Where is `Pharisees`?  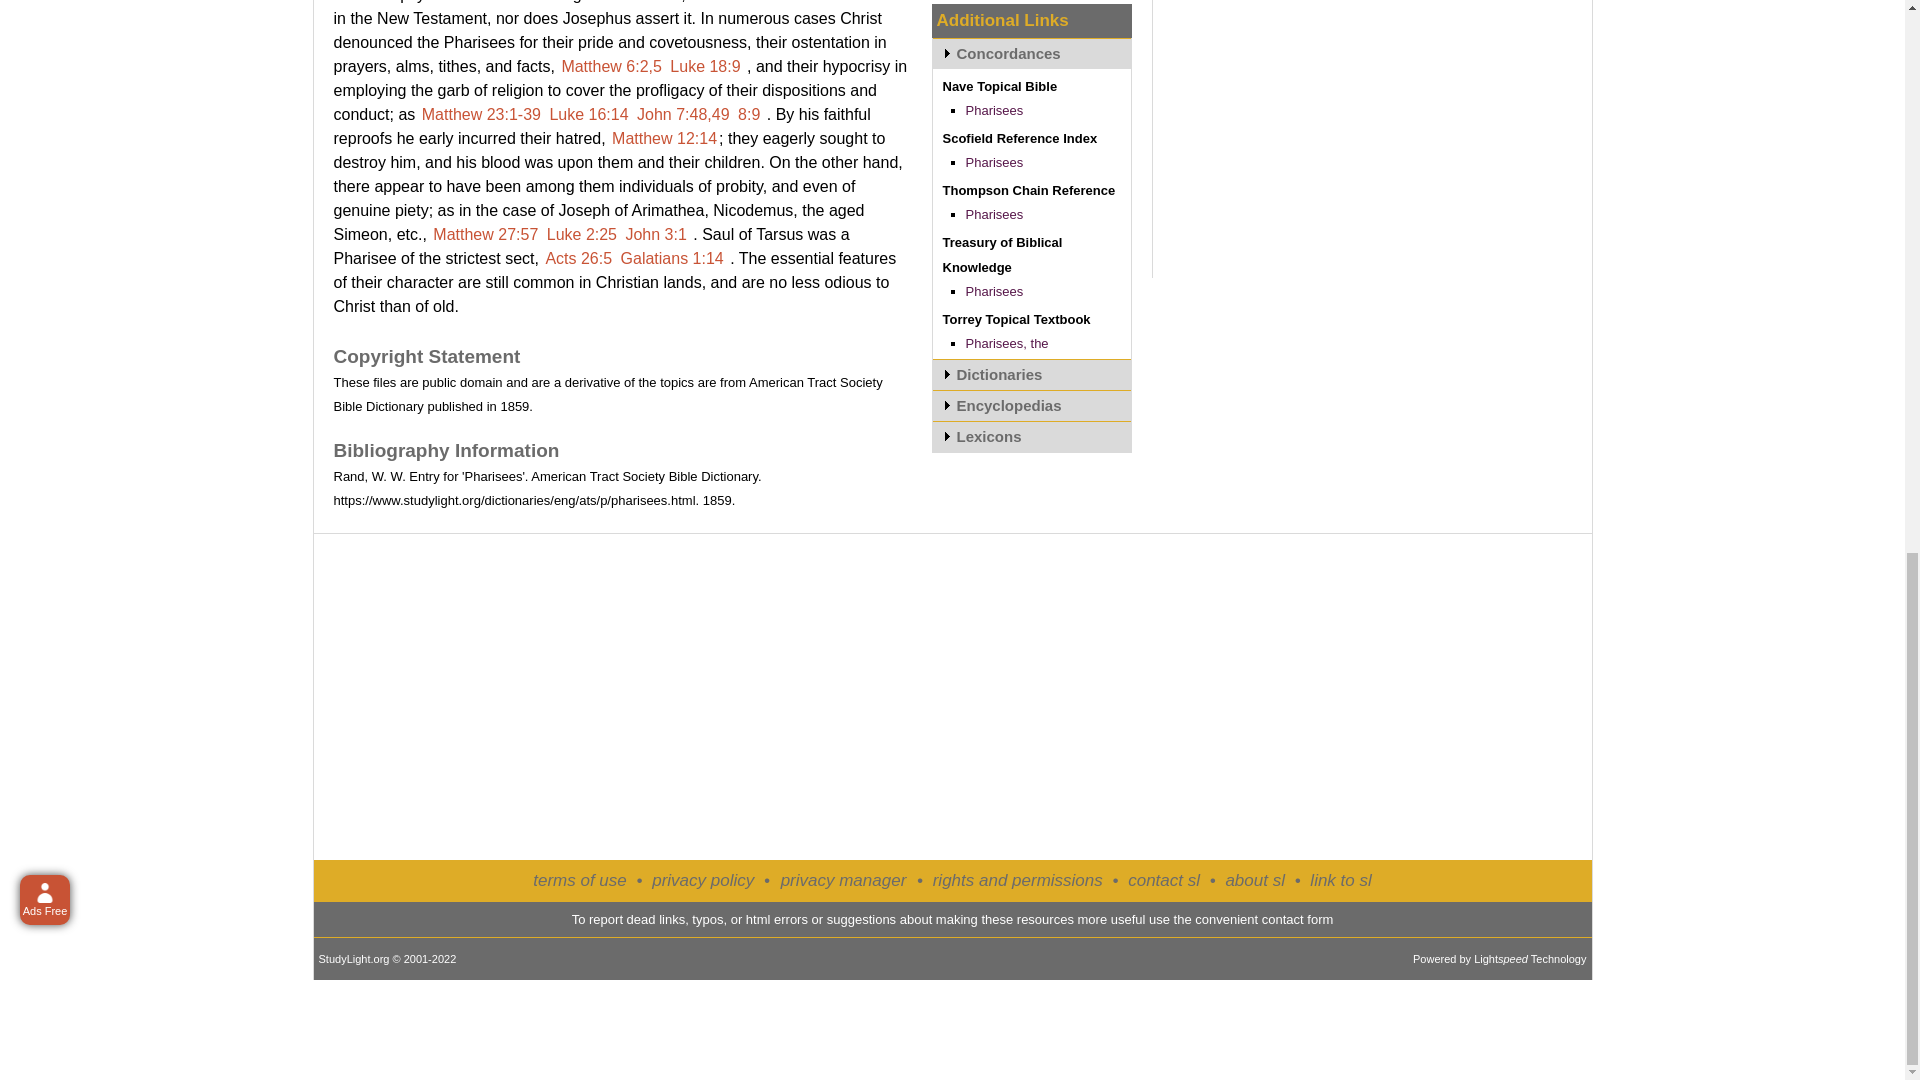
Pharisees is located at coordinates (994, 162).